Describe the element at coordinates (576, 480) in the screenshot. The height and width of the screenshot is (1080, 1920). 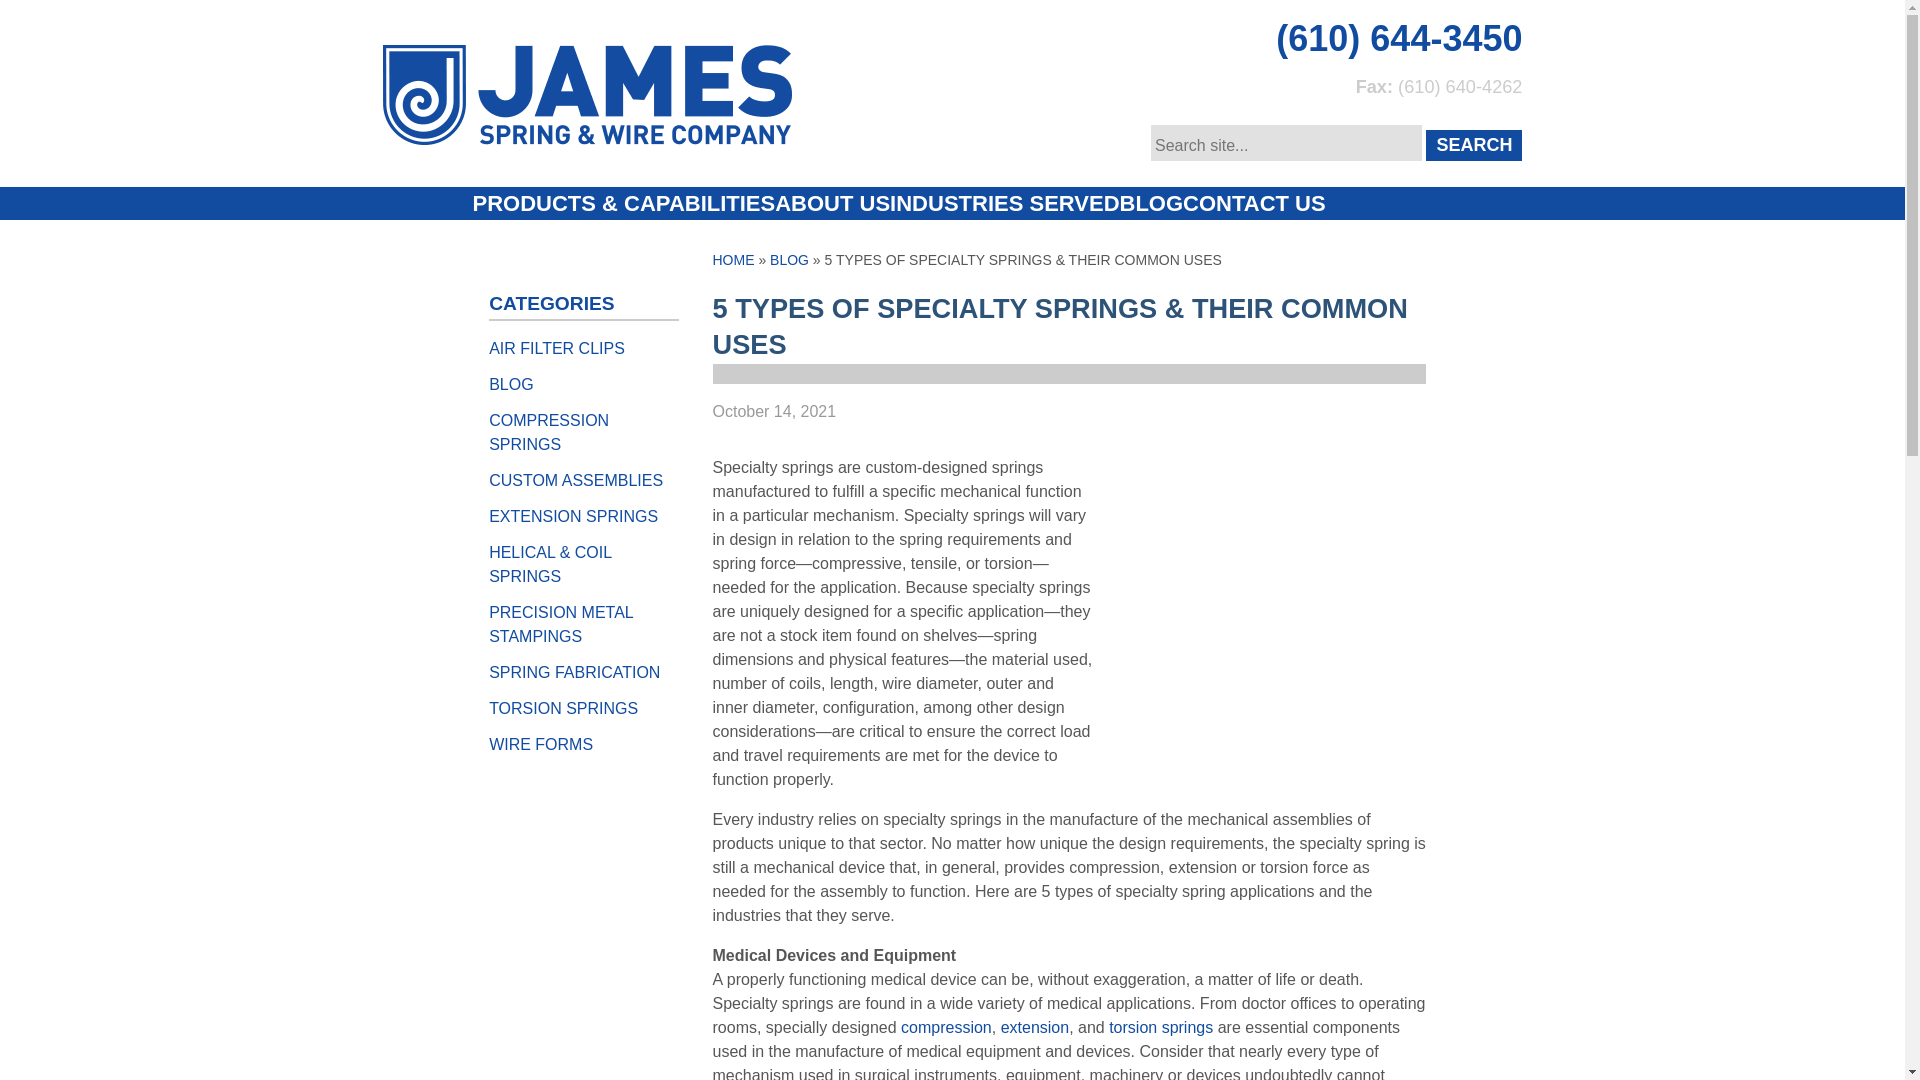
I see `CUSTOM ASSEMBLIES` at that location.